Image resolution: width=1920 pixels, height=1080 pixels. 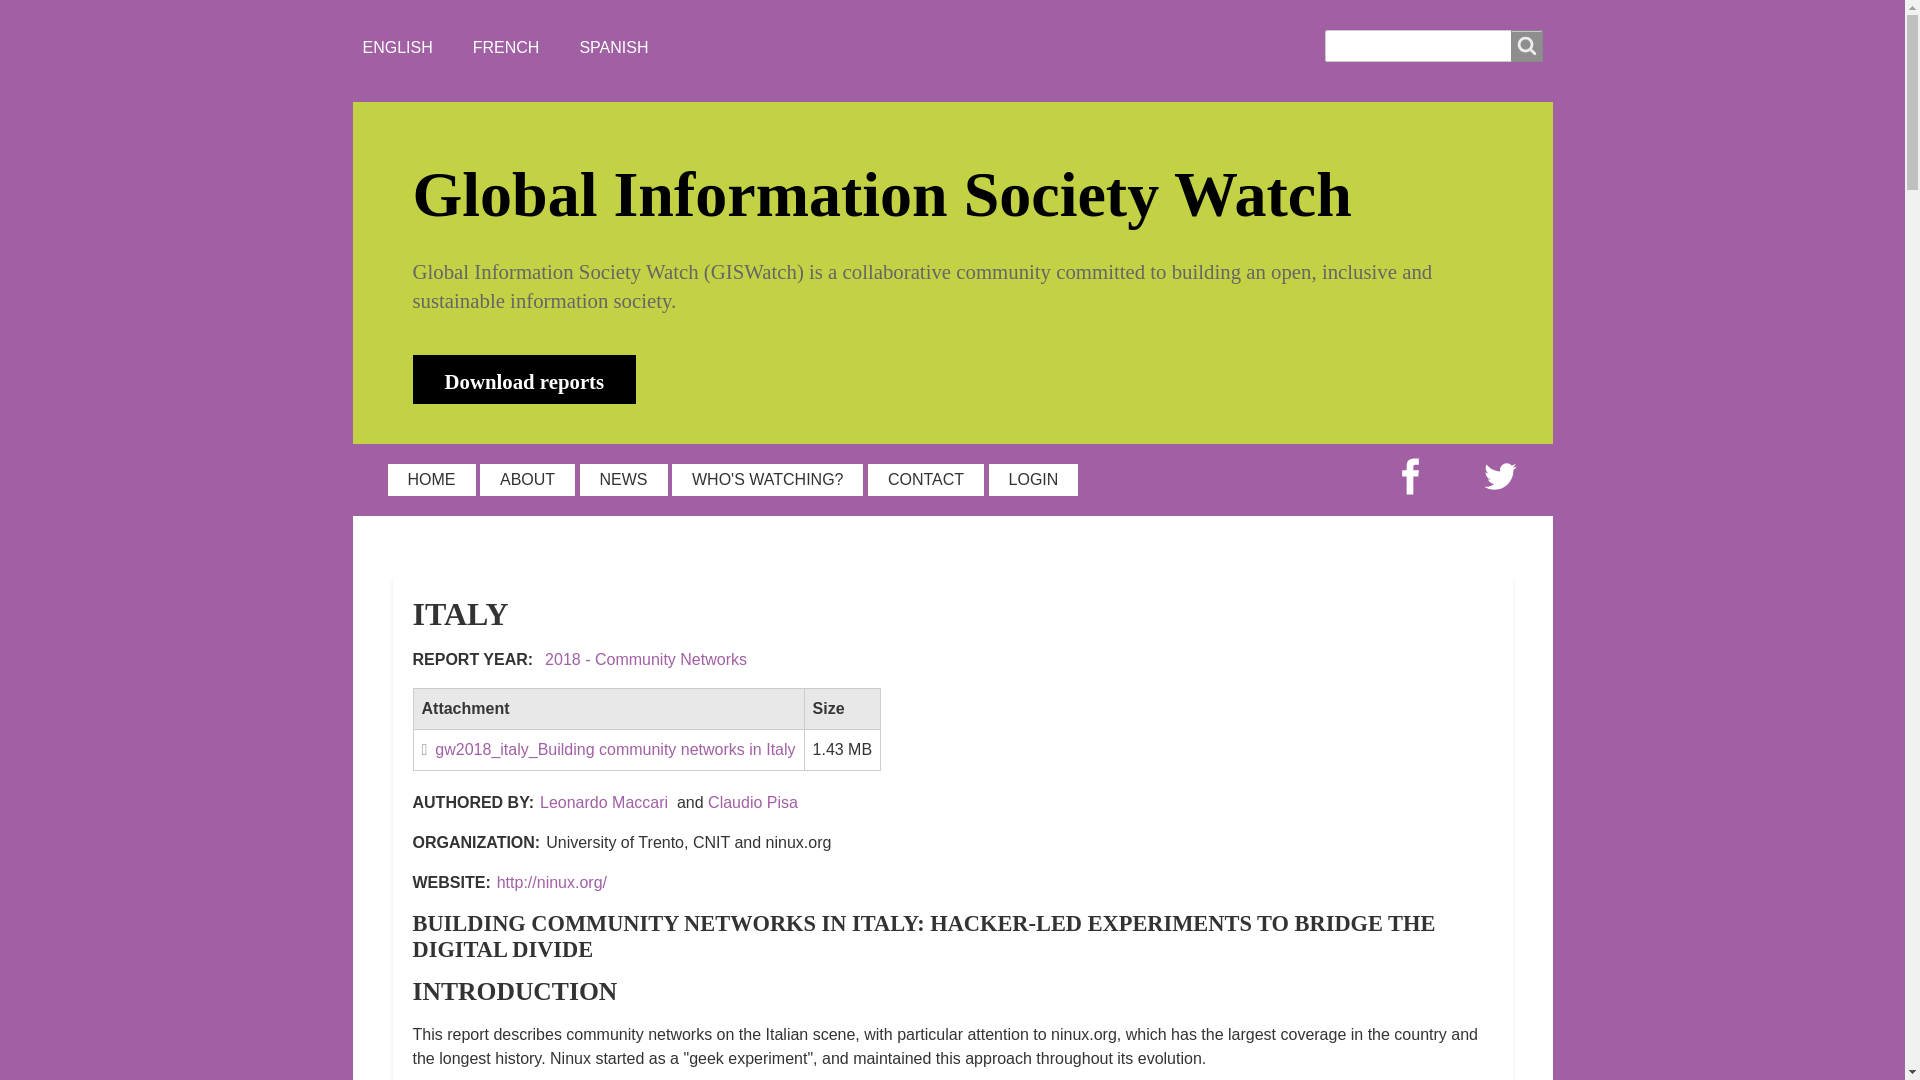 What do you see at coordinates (432, 480) in the screenshot?
I see `HOME` at bounding box center [432, 480].